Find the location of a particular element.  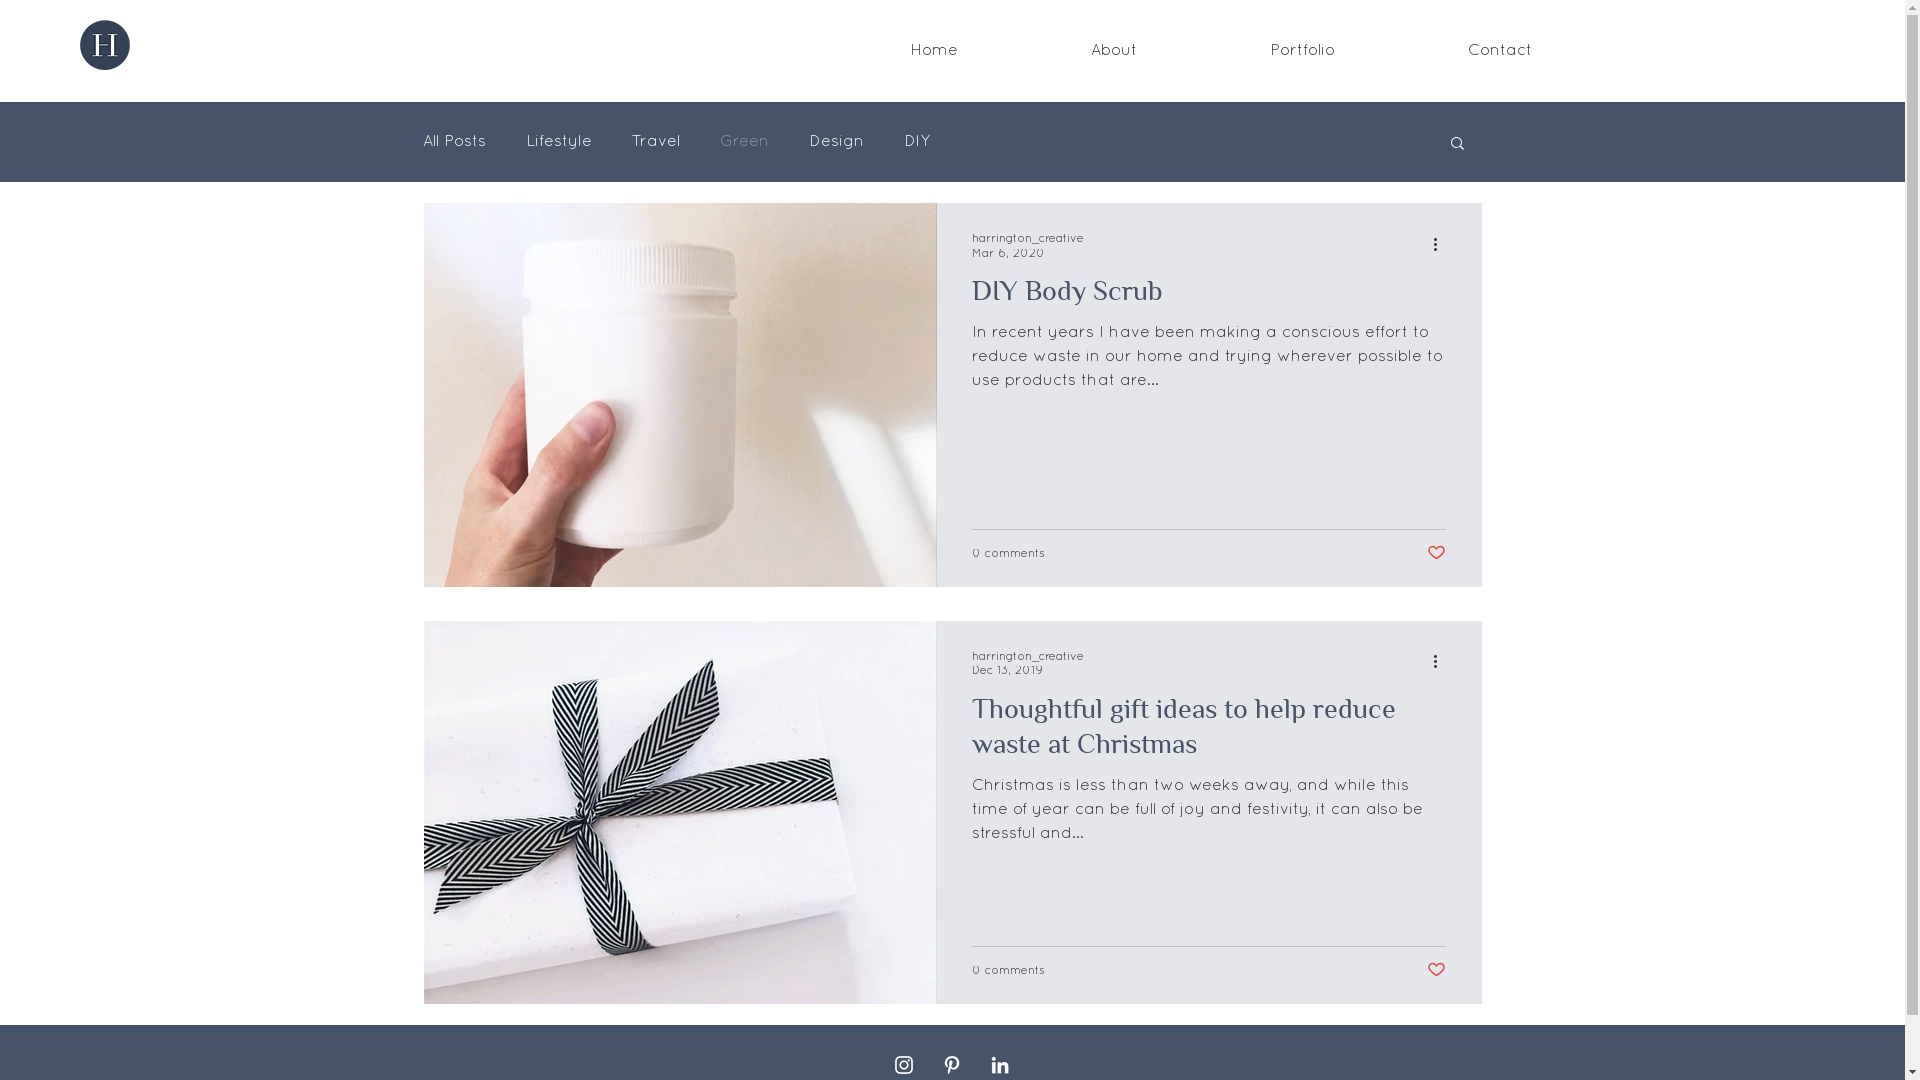

Design is located at coordinates (836, 142).